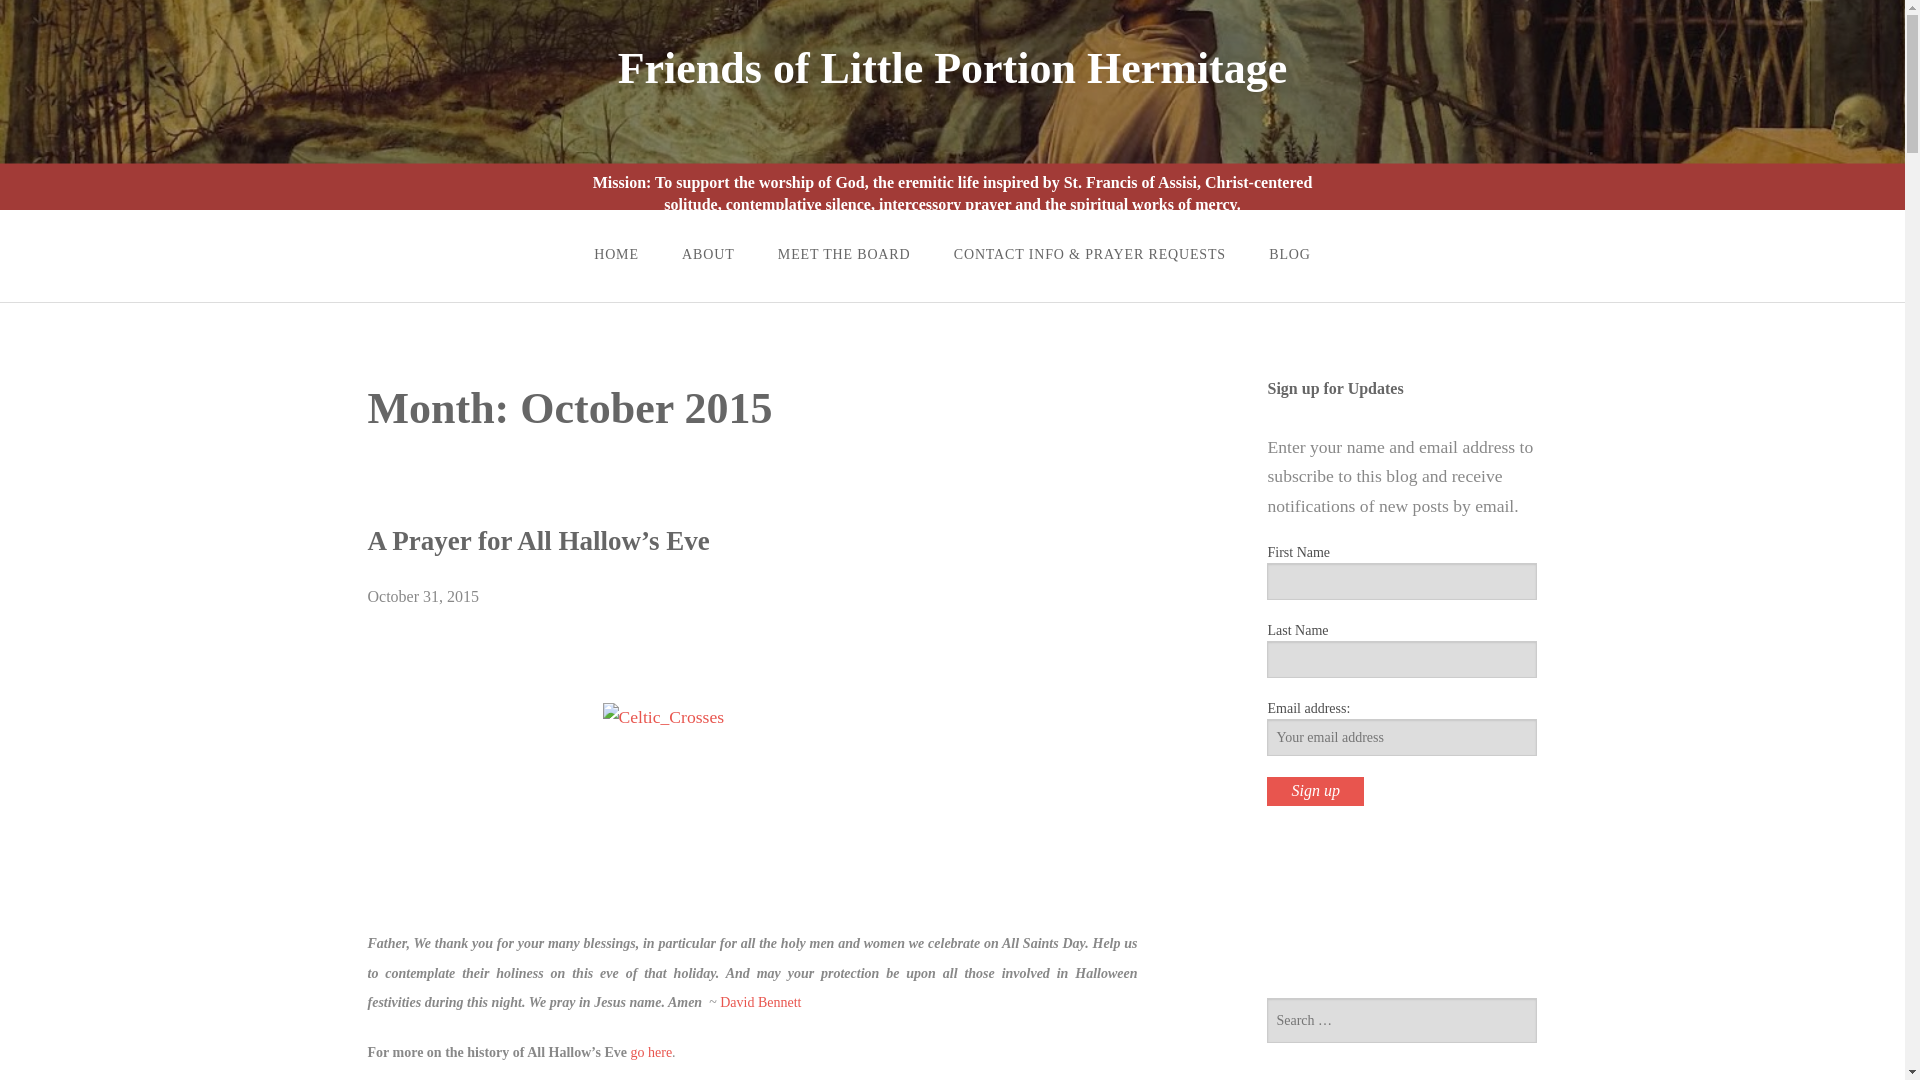  I want to click on David Bennett, so click(760, 1002).